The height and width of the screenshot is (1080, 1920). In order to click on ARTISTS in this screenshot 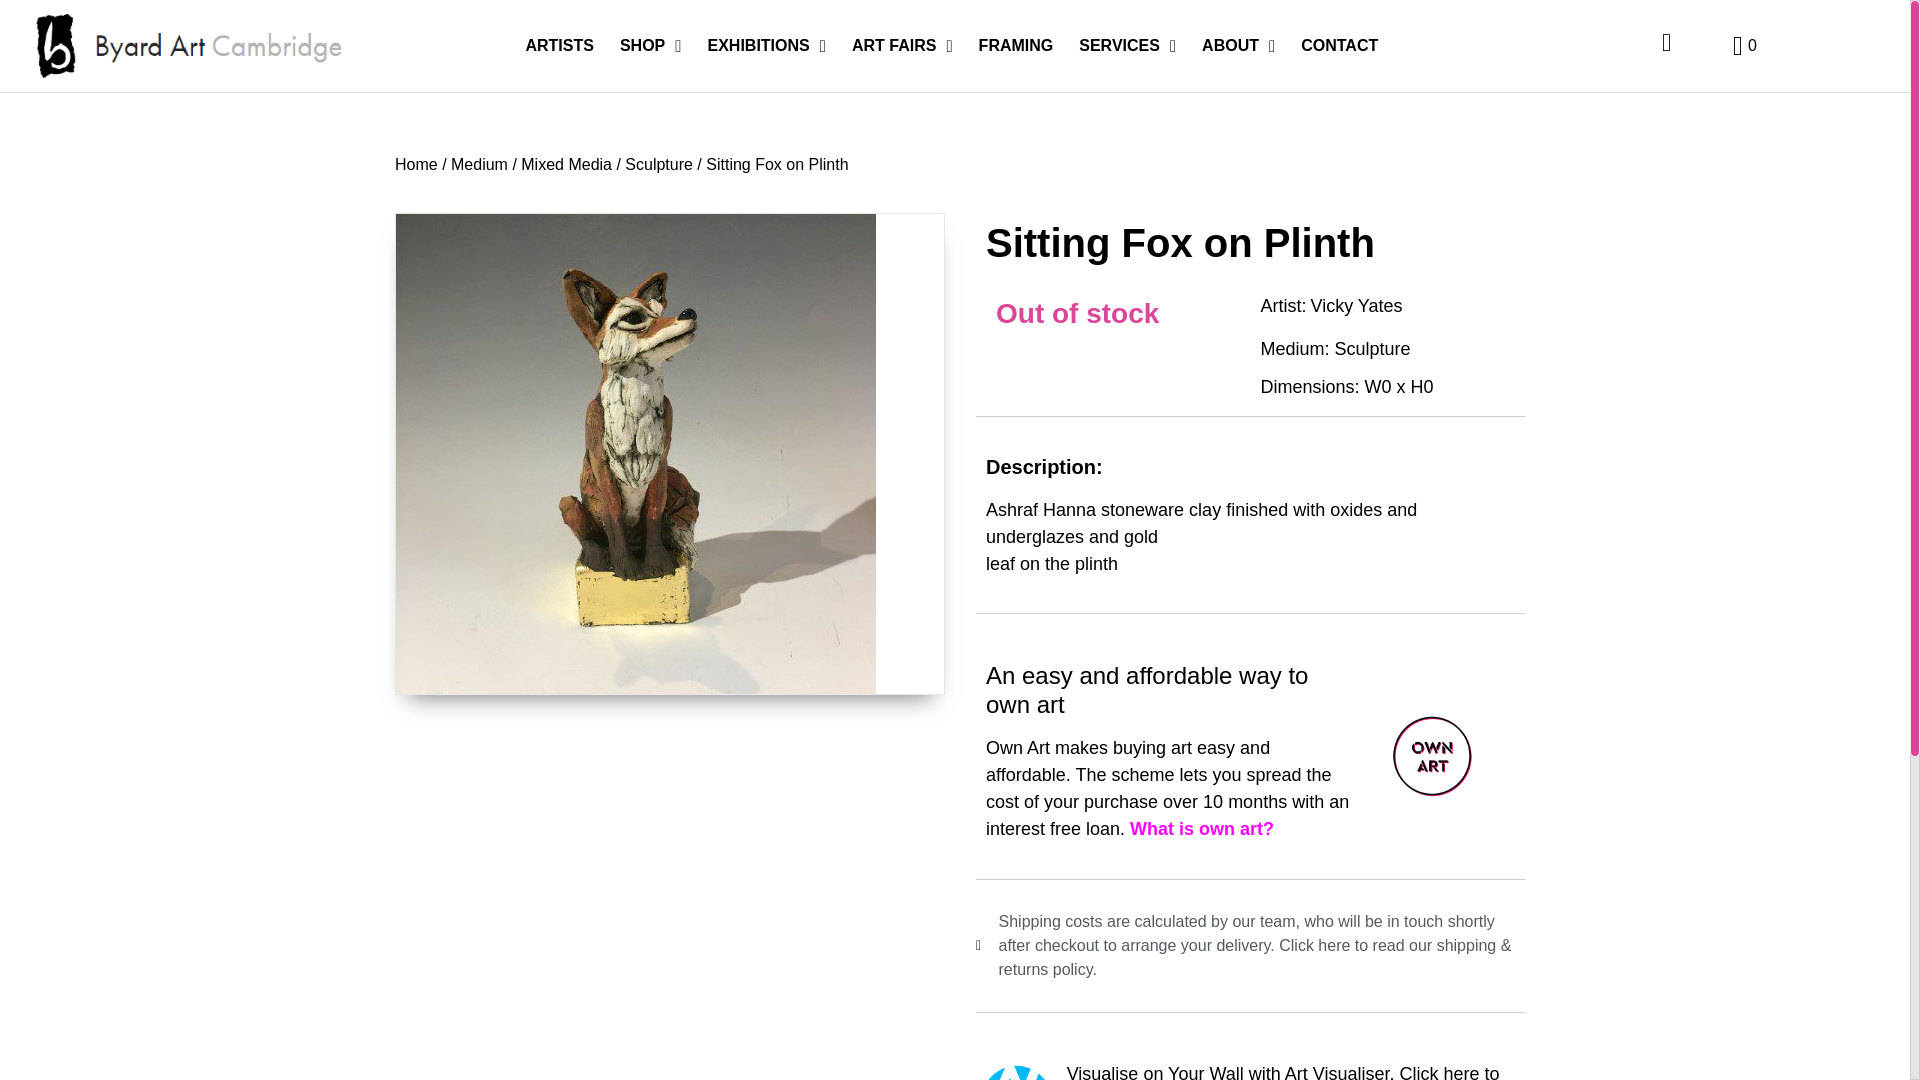, I will do `click(559, 46)`.